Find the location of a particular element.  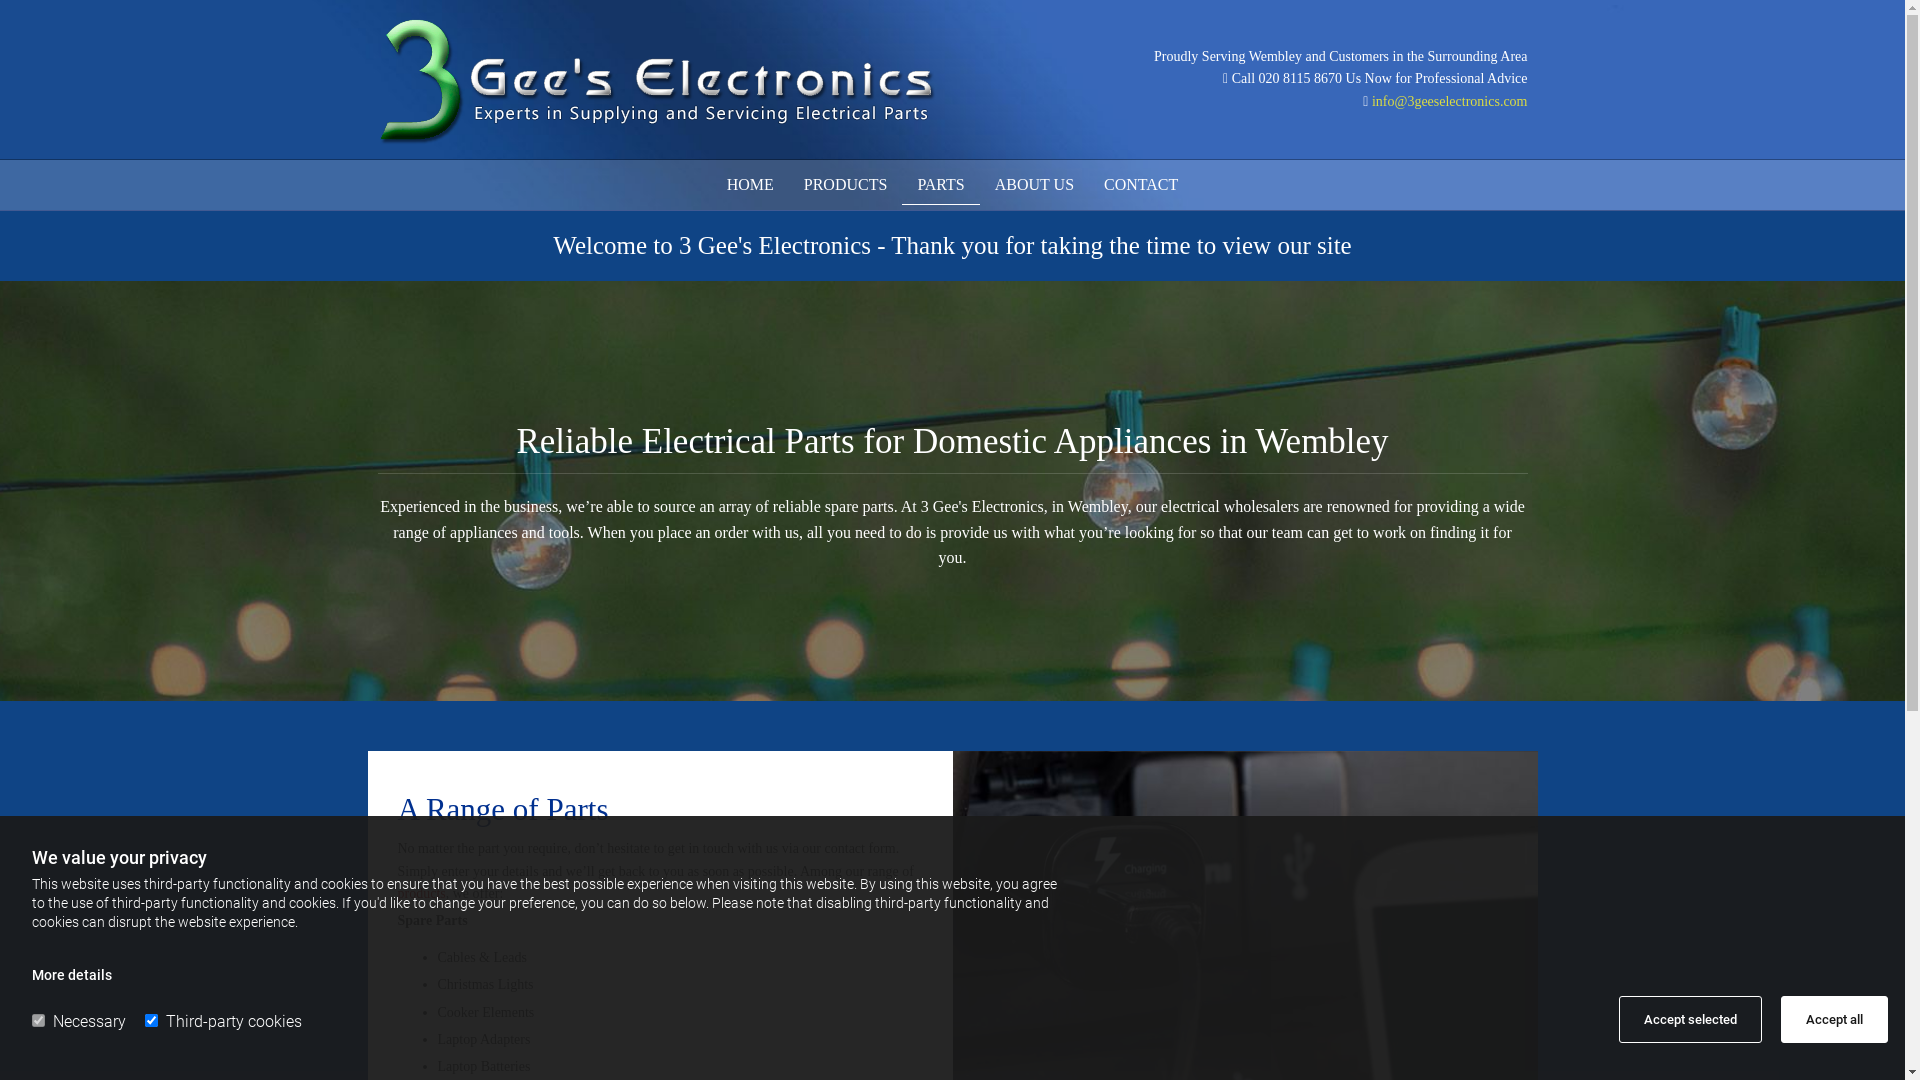

CONTACT is located at coordinates (1141, 185).